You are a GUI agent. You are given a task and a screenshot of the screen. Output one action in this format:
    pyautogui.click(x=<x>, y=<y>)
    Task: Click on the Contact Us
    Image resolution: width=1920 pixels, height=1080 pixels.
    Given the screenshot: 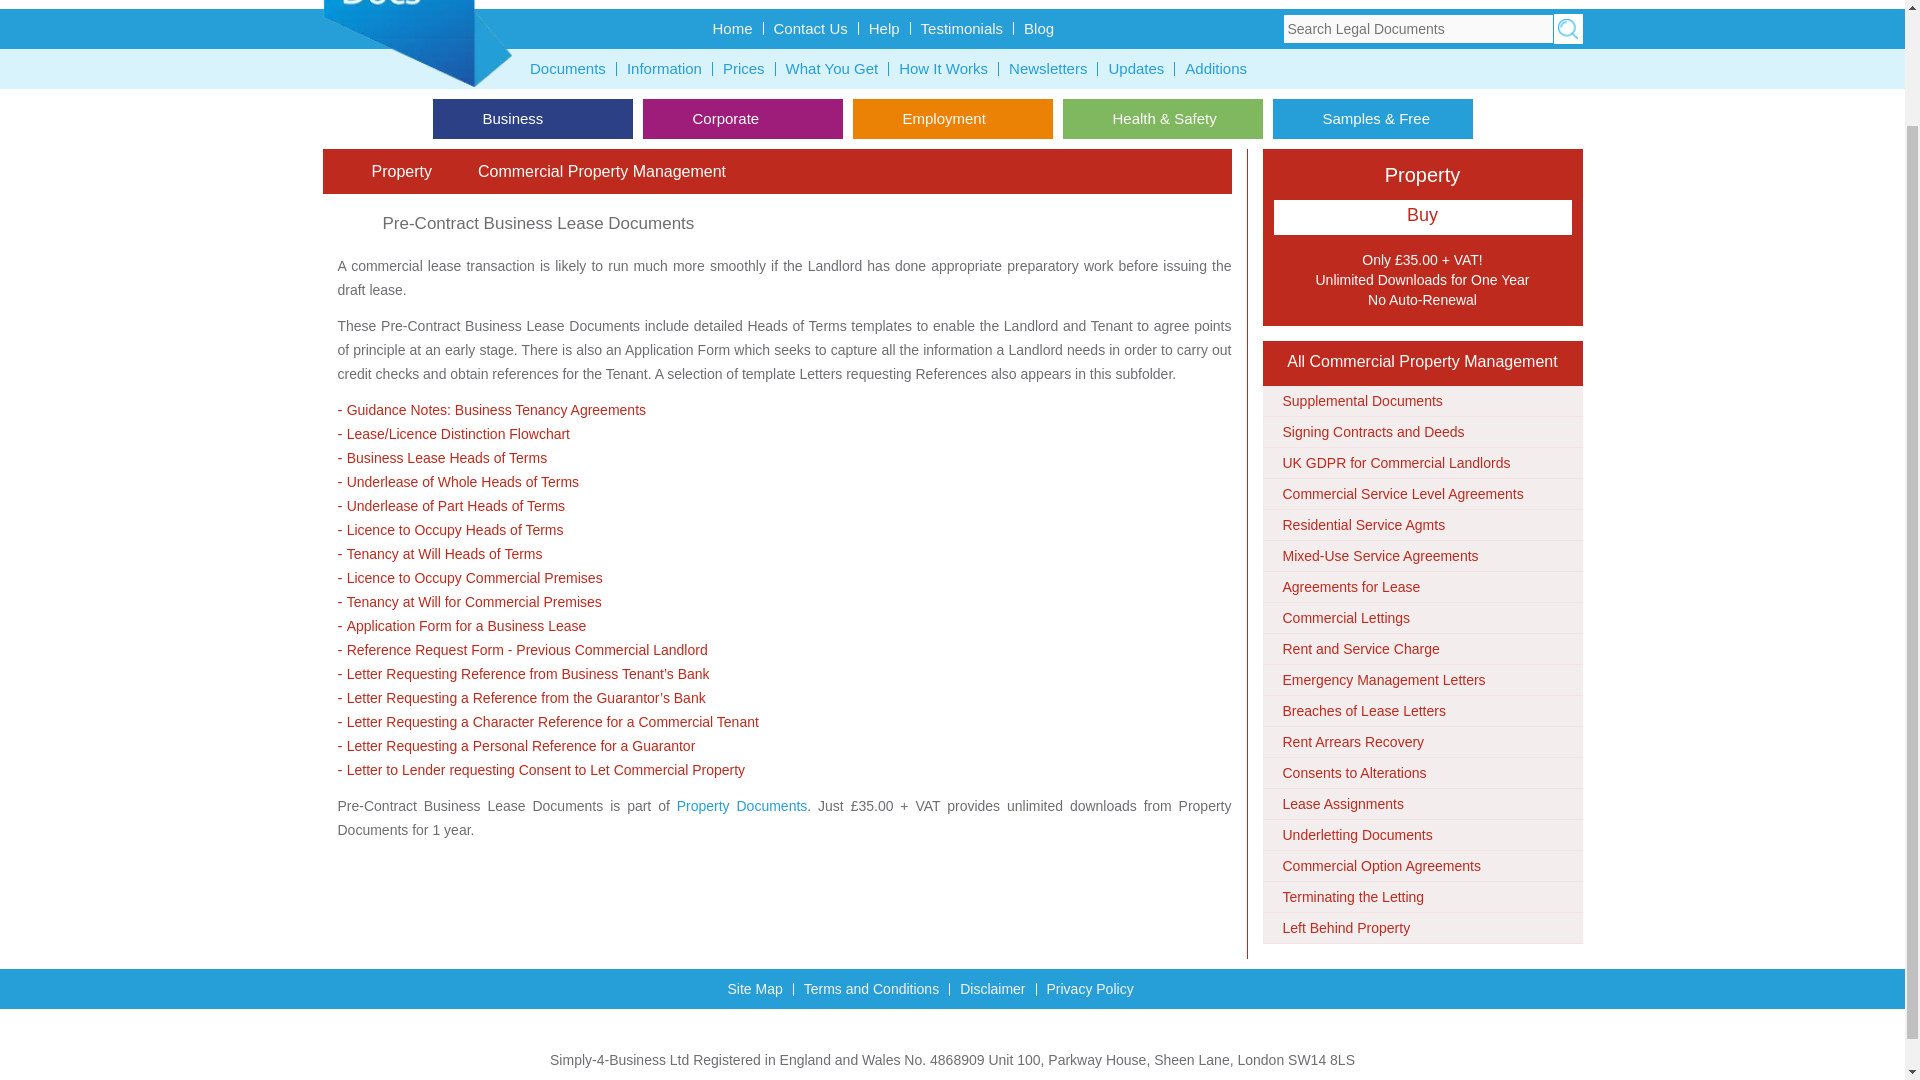 What is the action you would take?
    pyautogui.click(x=811, y=28)
    